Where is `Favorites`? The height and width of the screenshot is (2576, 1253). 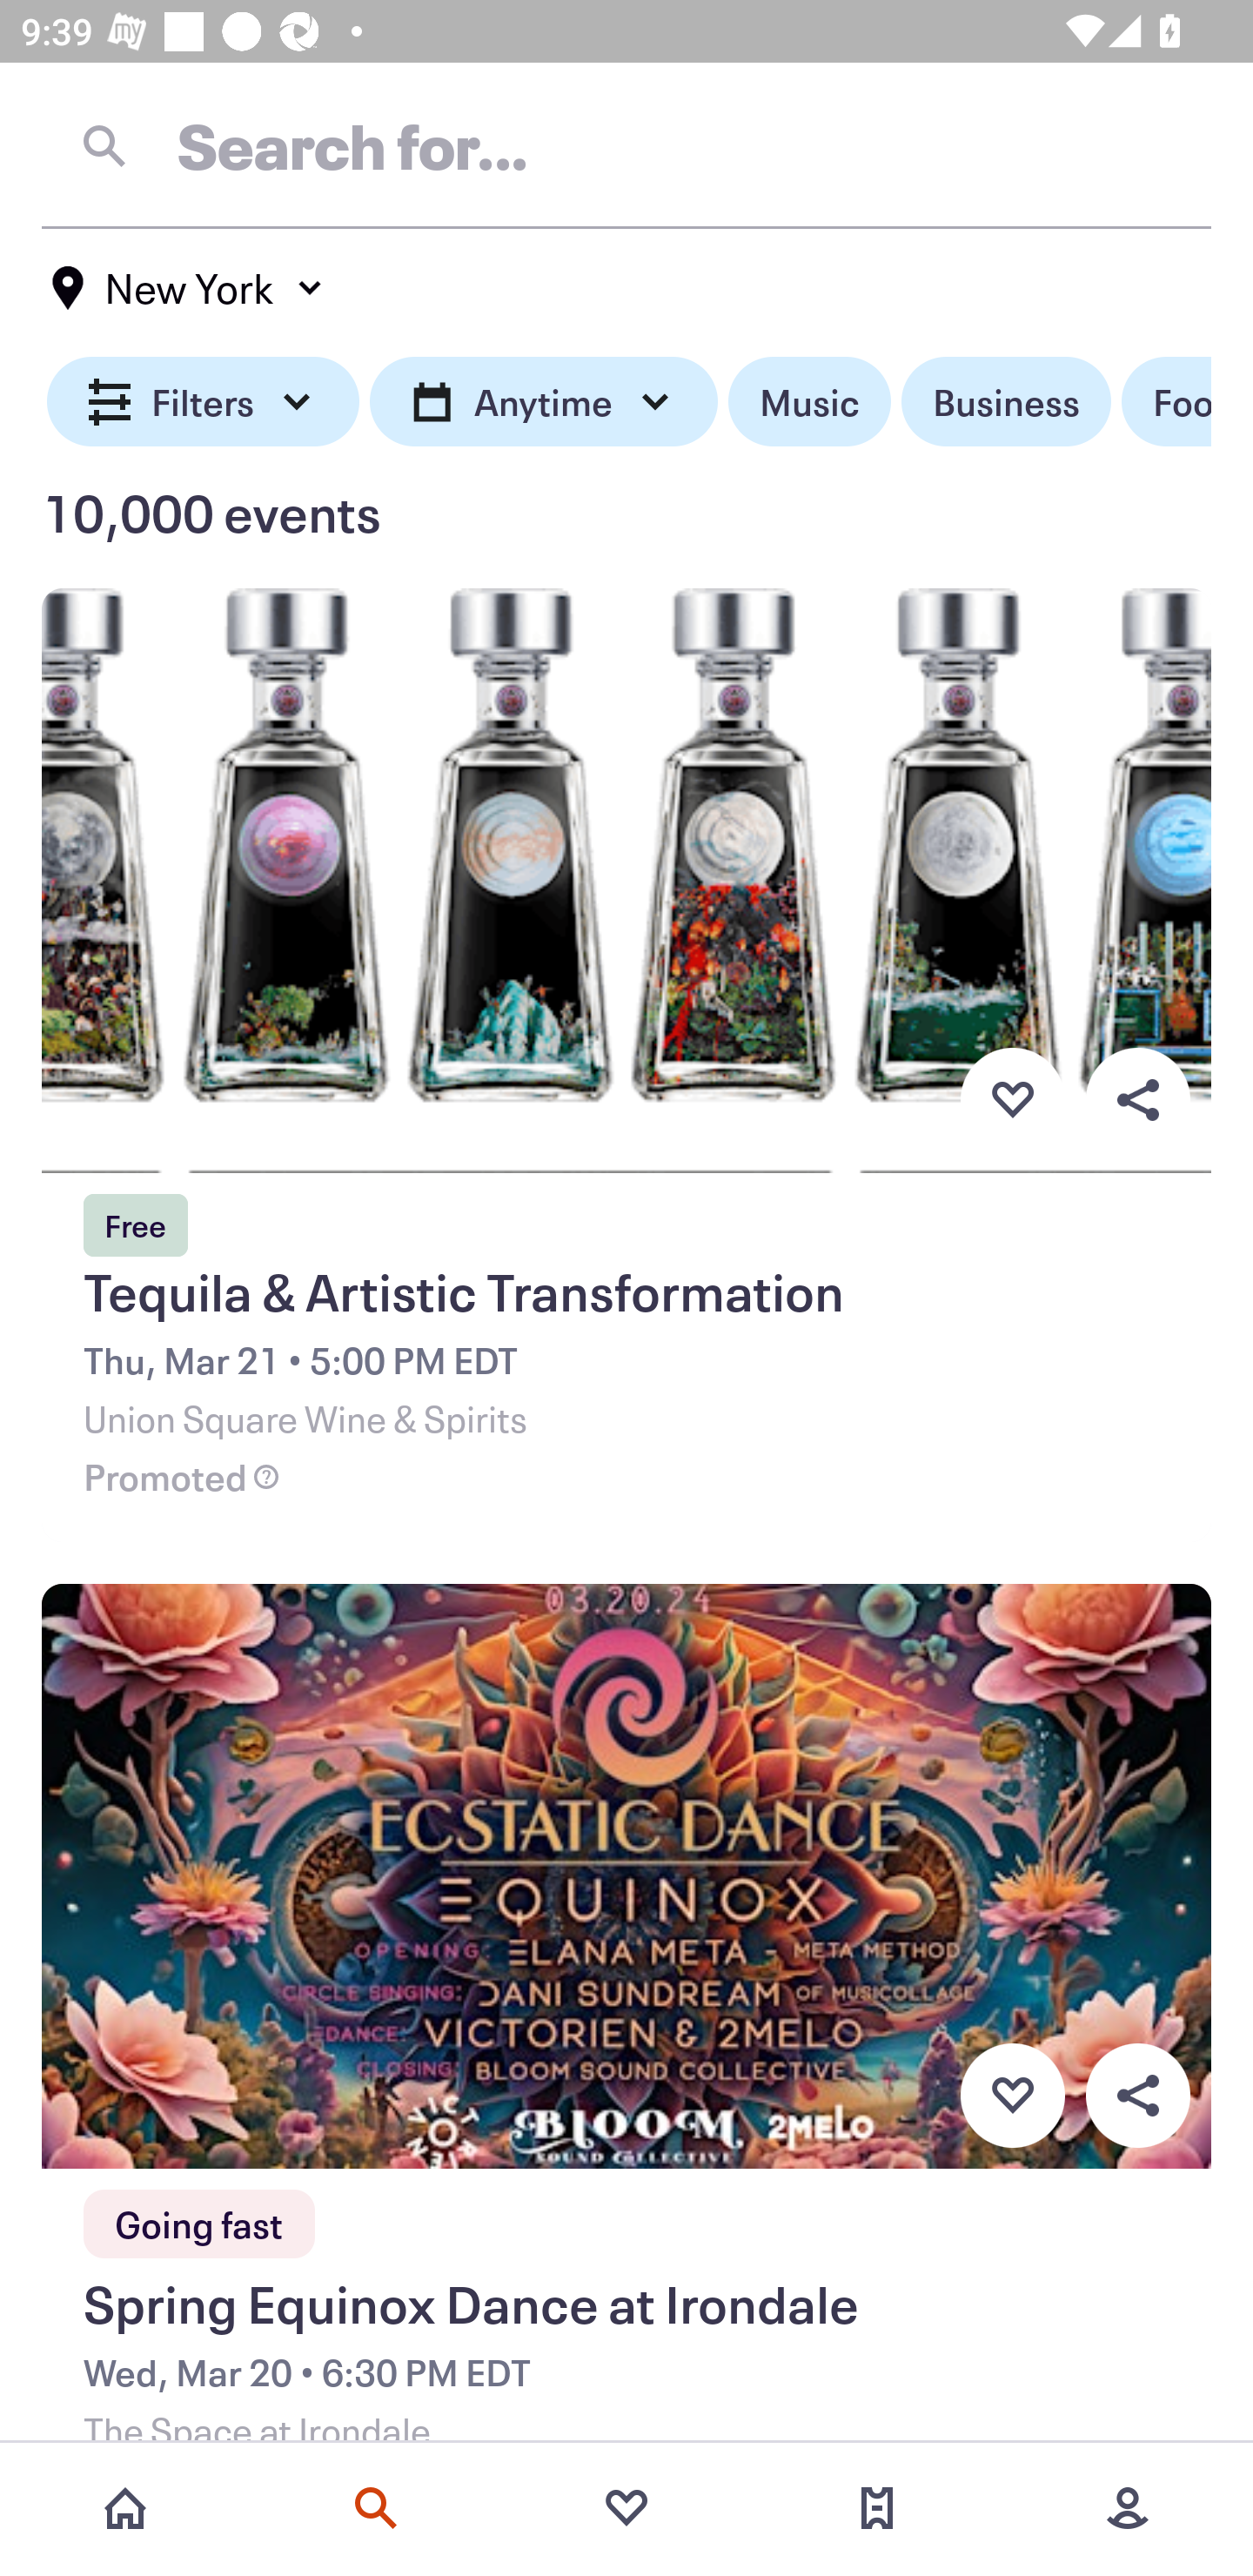 Favorites is located at coordinates (626, 2508).